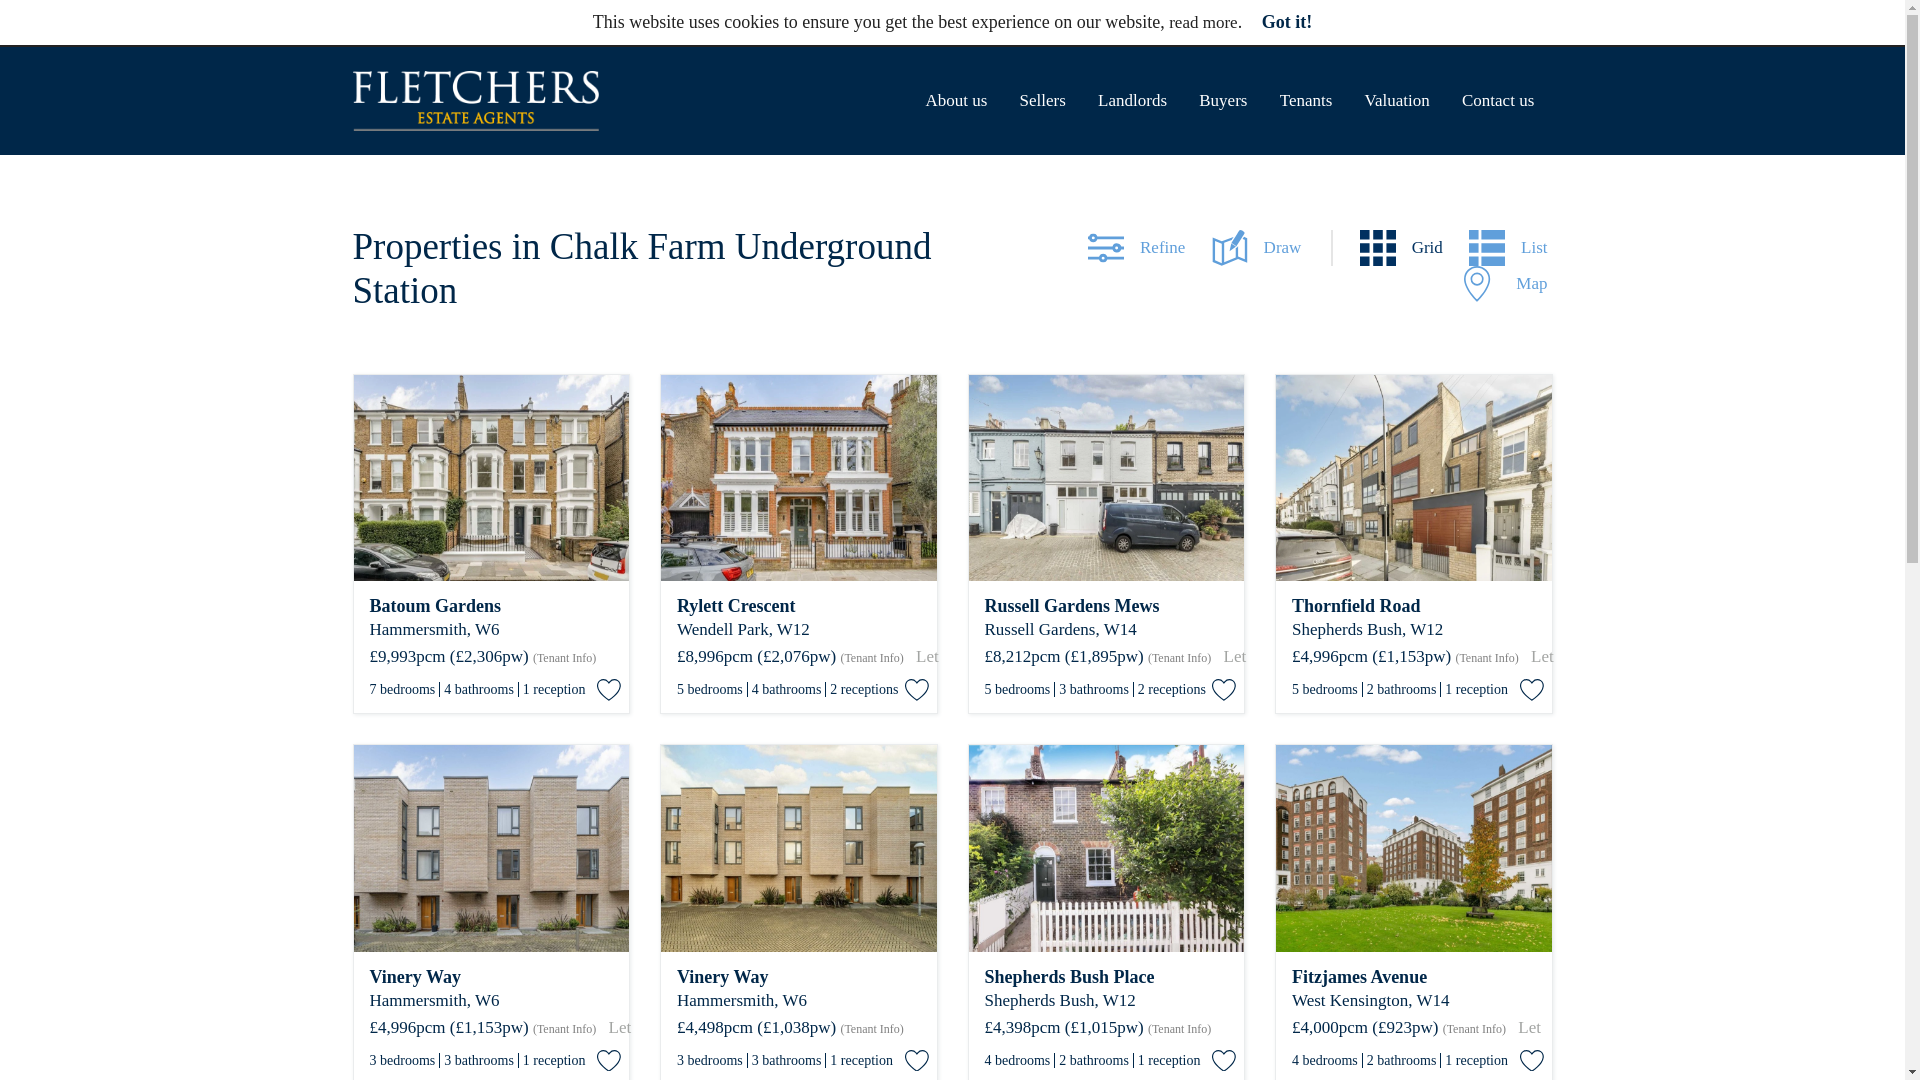  I want to click on Map, so click(1505, 284).